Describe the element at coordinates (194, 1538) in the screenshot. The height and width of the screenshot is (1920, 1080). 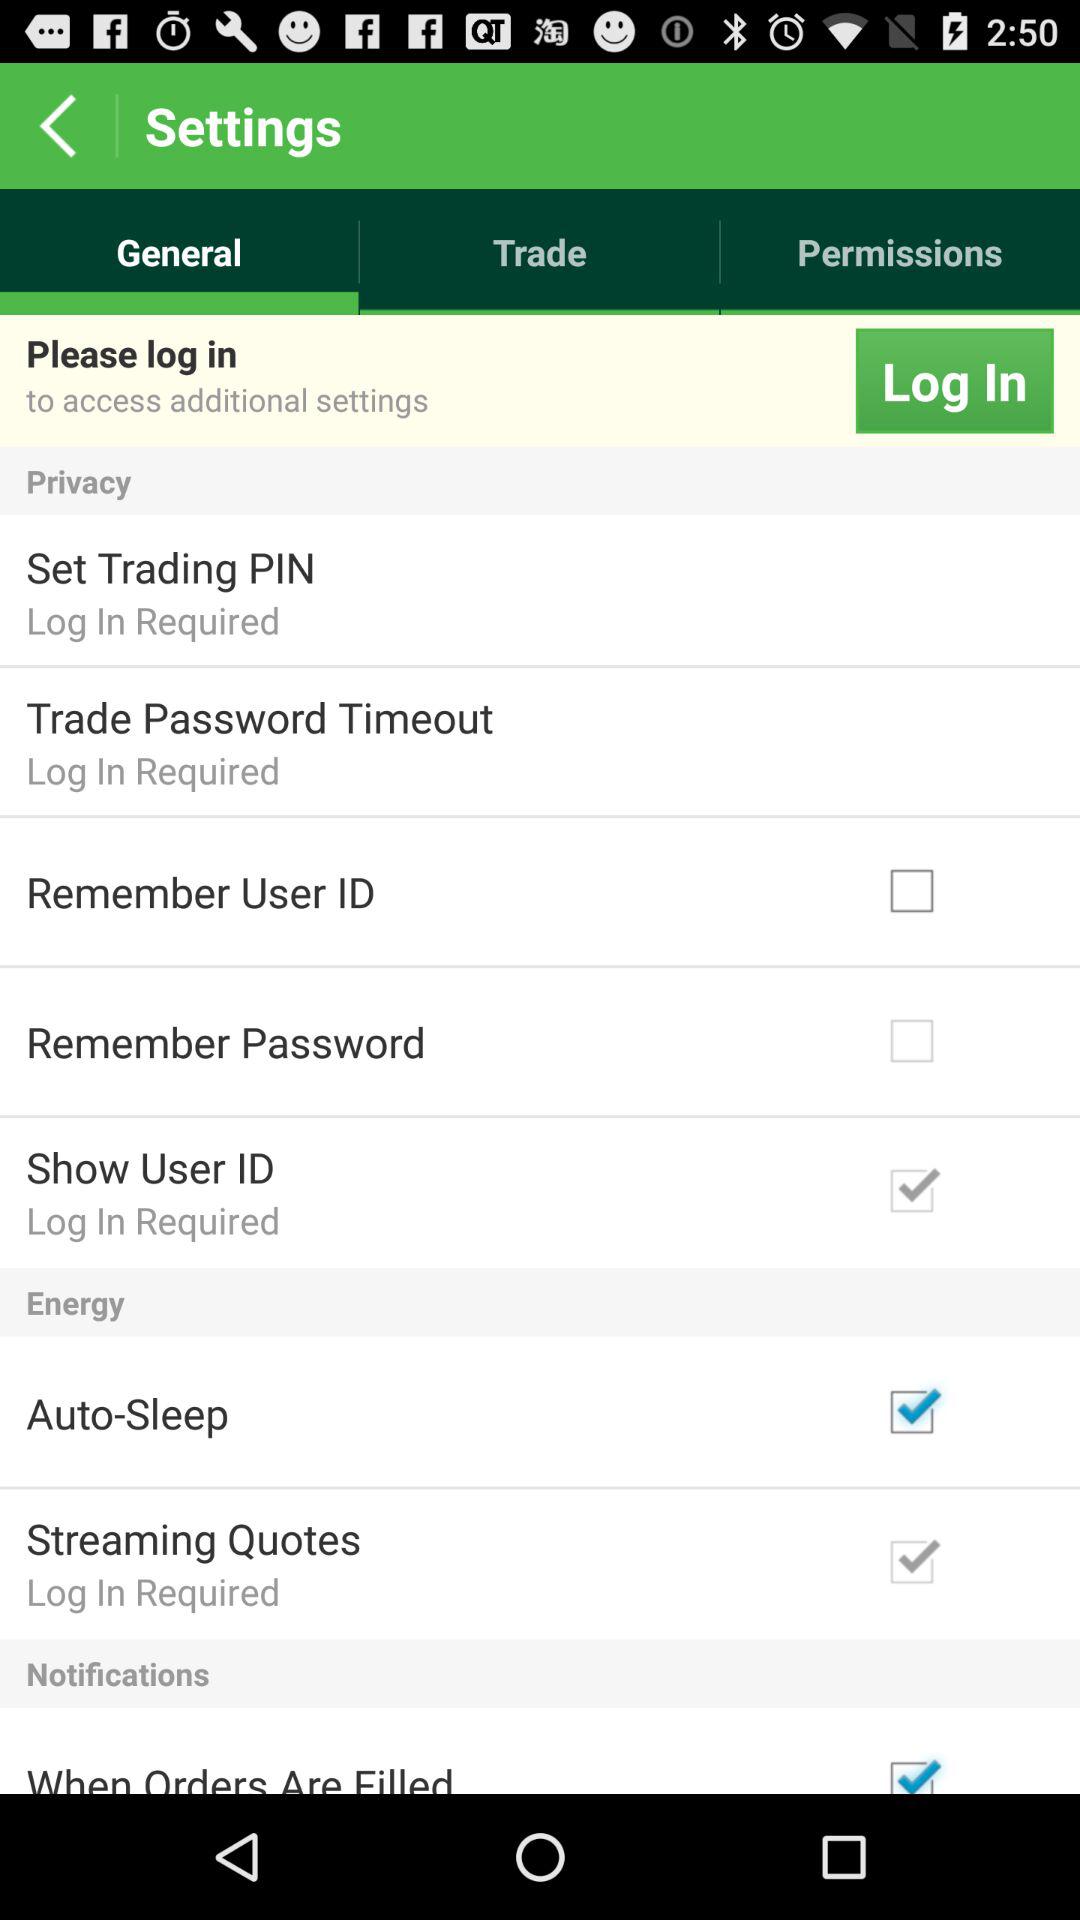
I see `tap item below the auto-sleep app` at that location.